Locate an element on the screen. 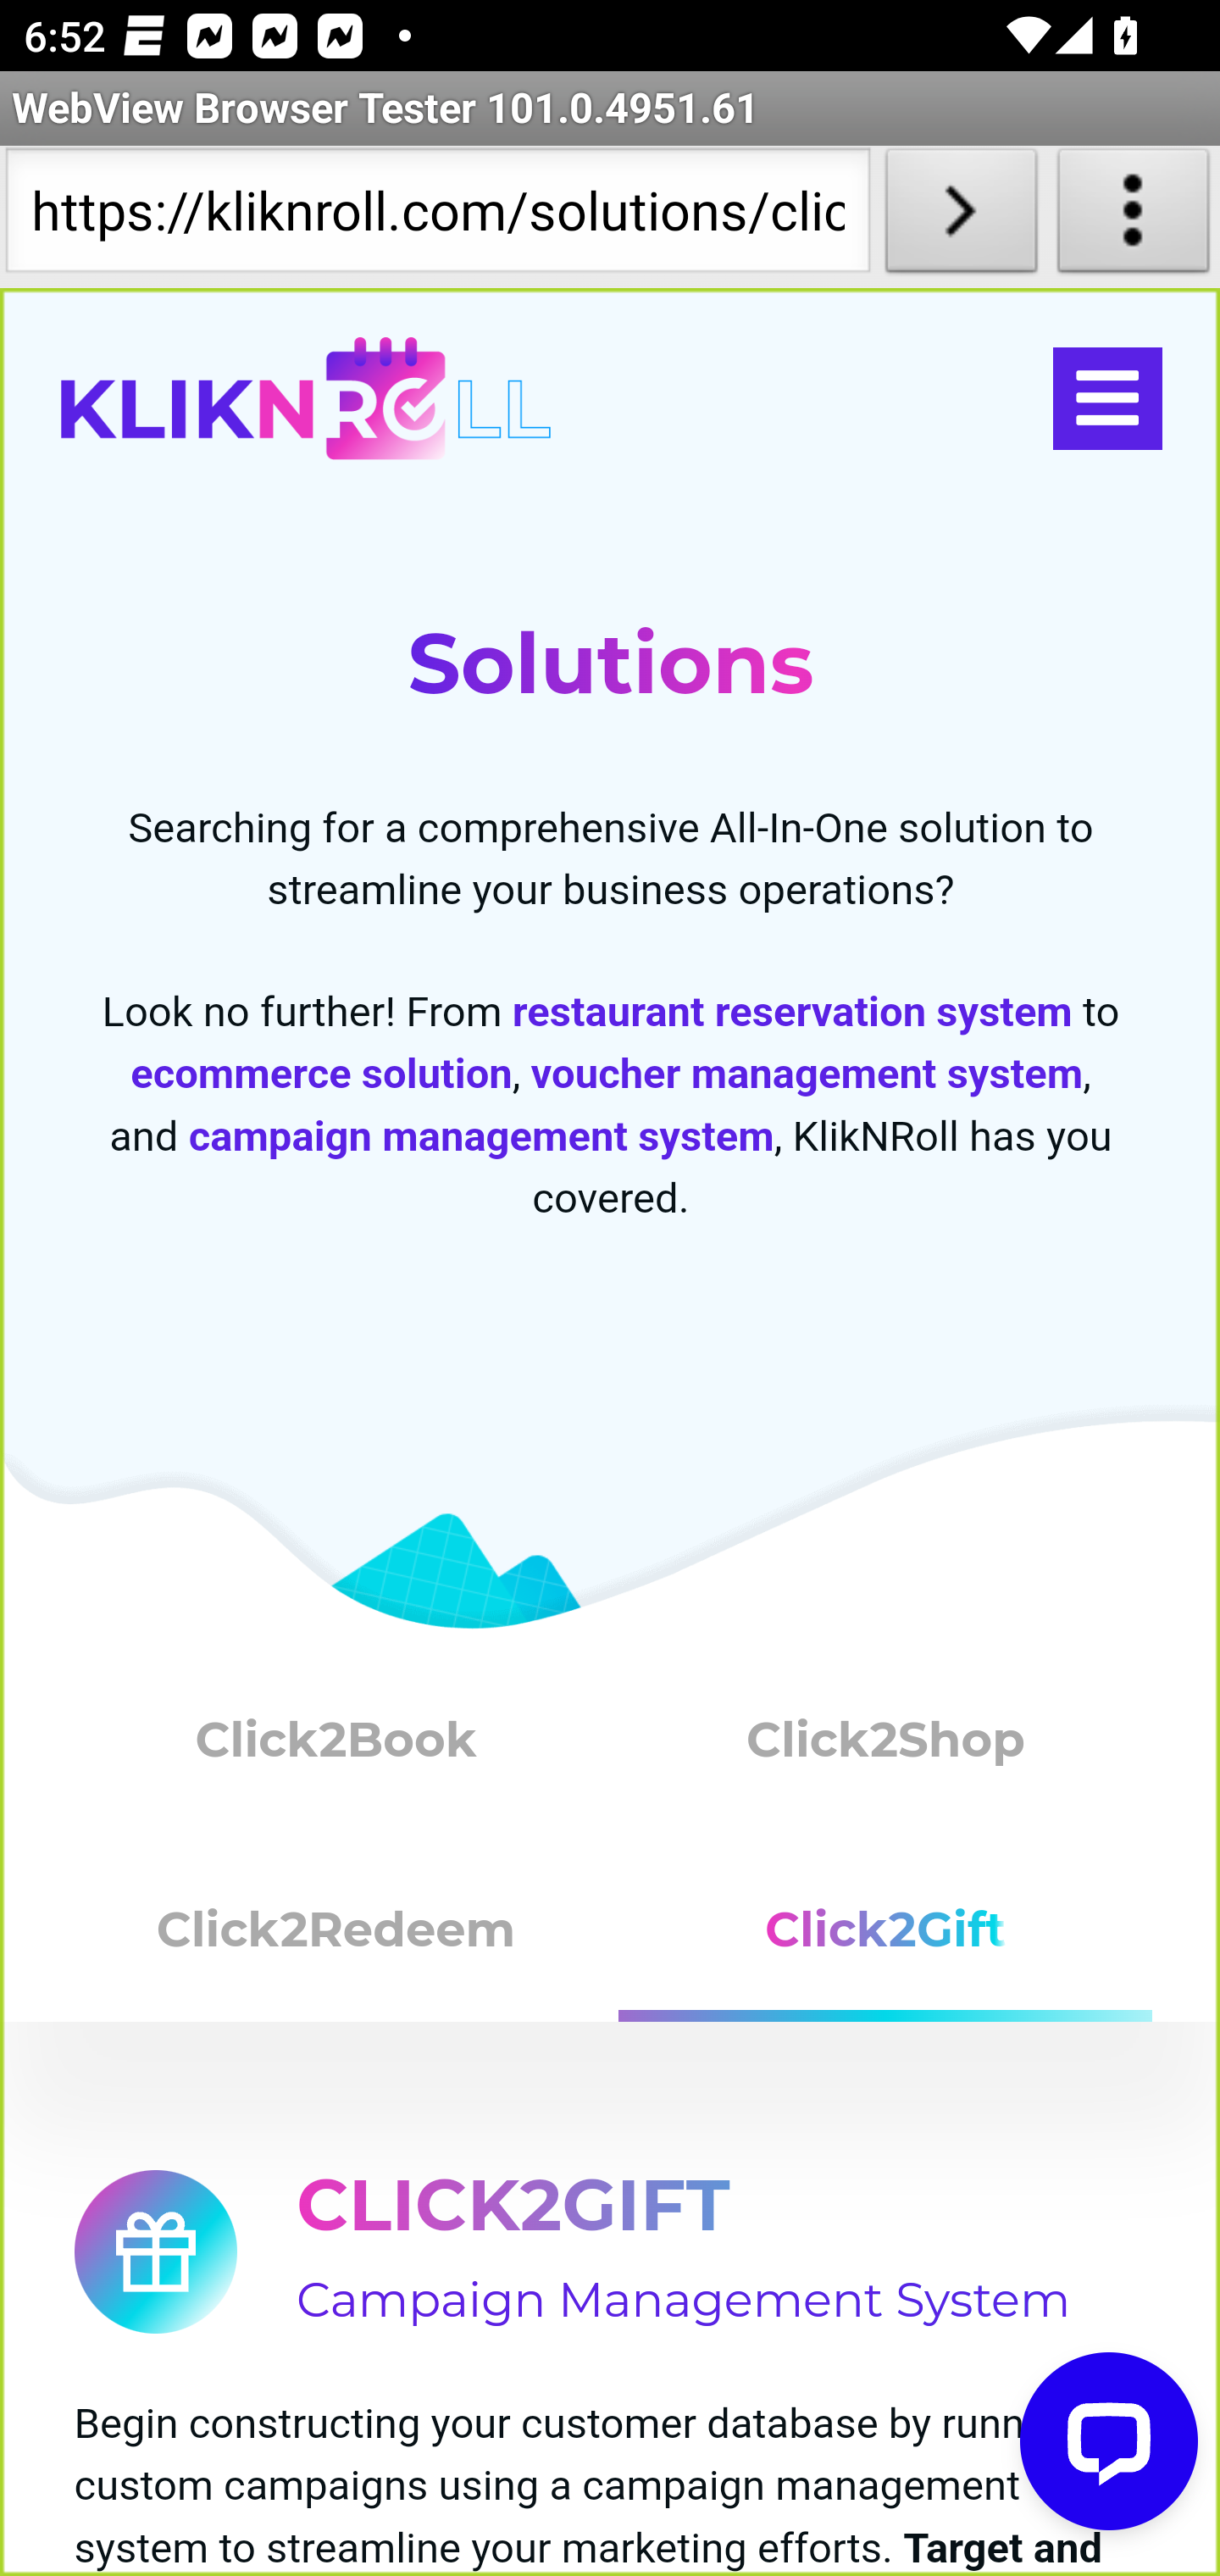 The image size is (1220, 2576). Click2Shop is located at coordinates (886, 1746).